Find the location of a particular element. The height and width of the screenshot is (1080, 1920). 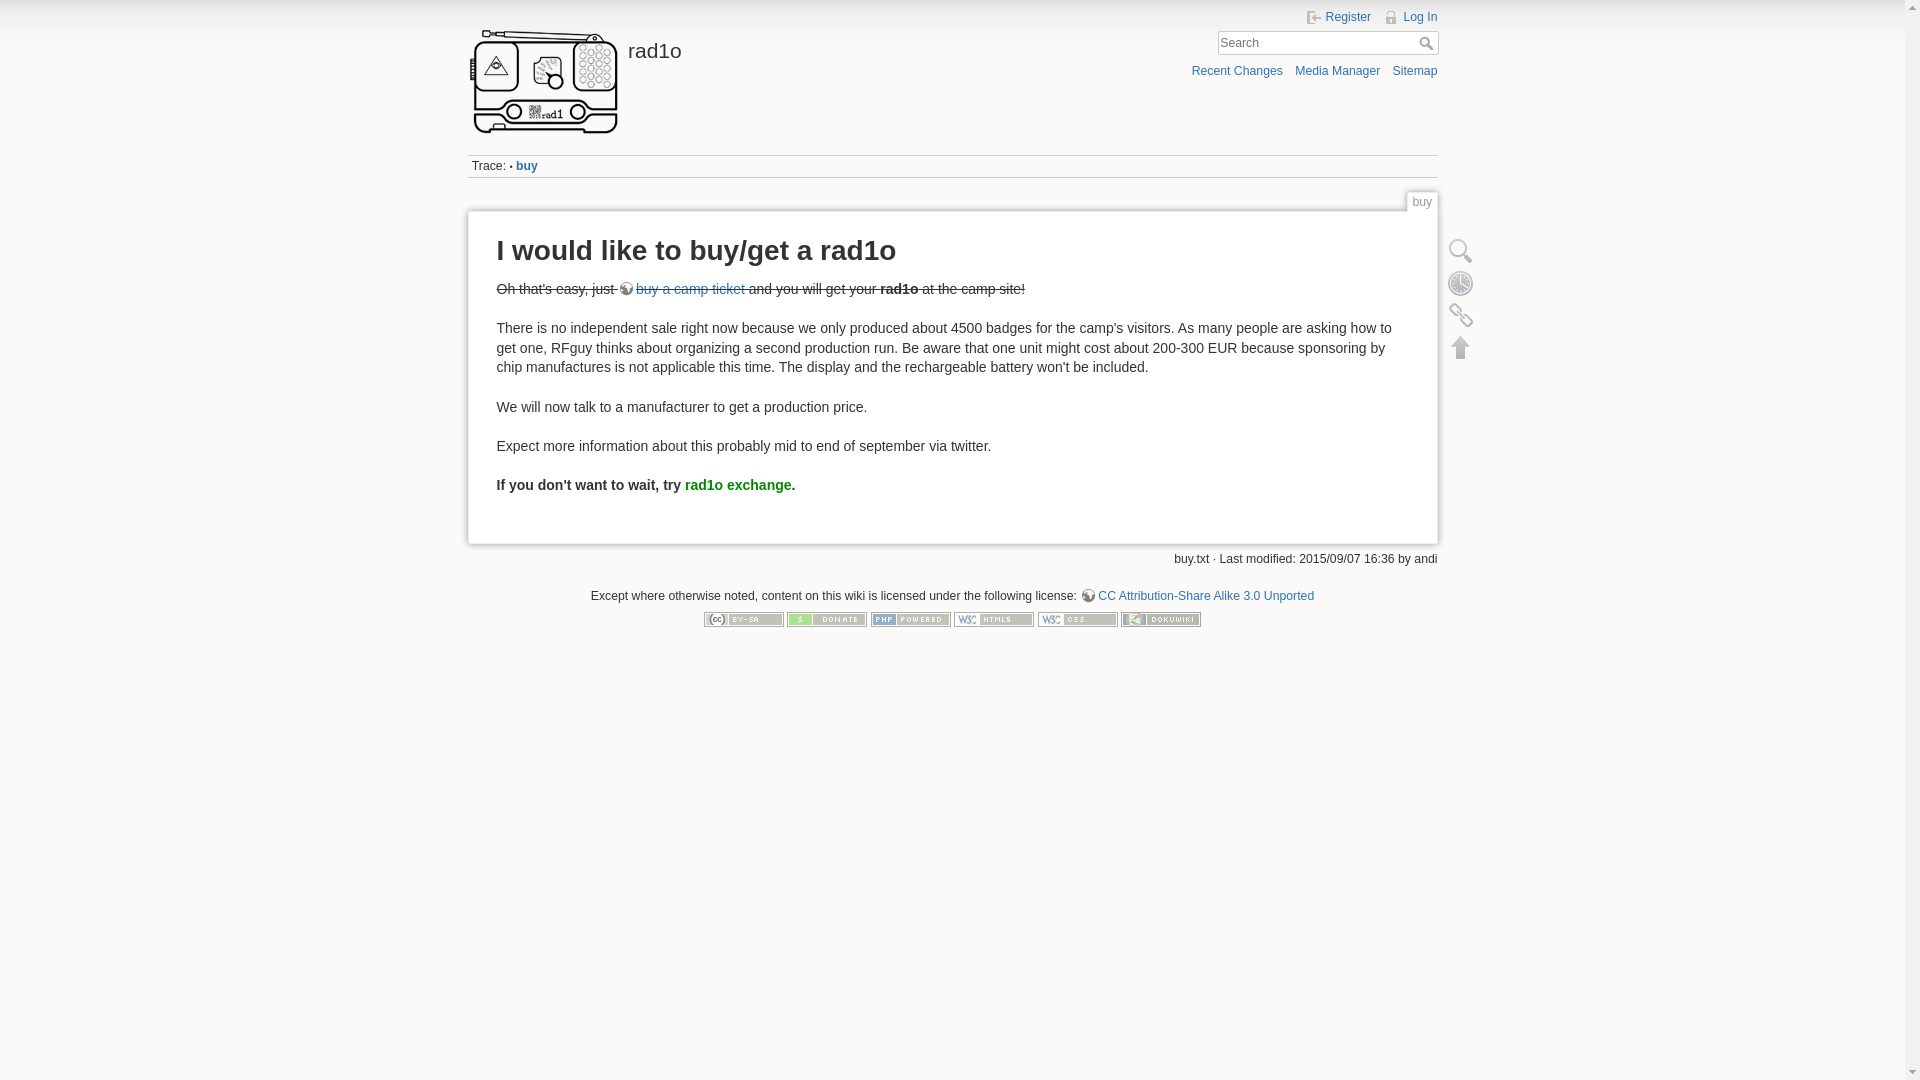

Register is located at coordinates (1338, 16).